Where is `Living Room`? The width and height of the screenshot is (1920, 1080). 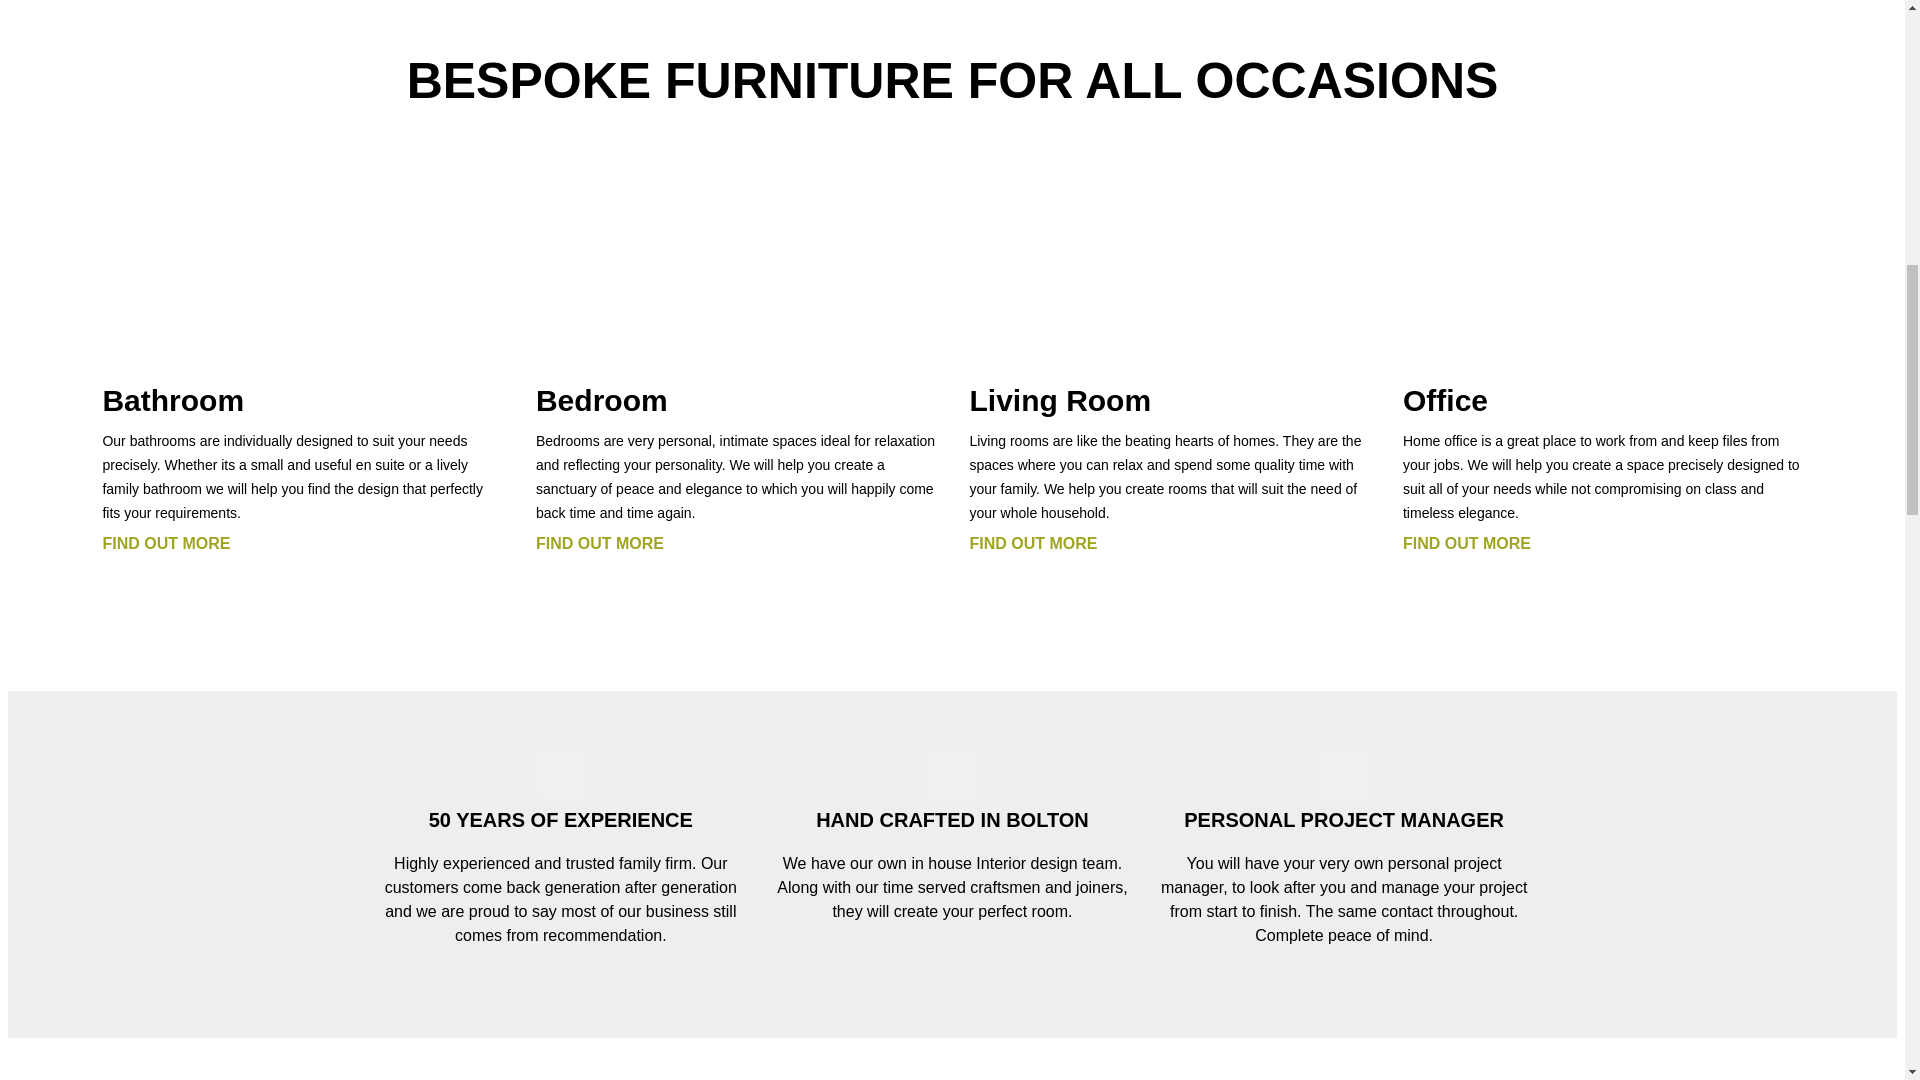 Living Room is located at coordinates (1060, 400).